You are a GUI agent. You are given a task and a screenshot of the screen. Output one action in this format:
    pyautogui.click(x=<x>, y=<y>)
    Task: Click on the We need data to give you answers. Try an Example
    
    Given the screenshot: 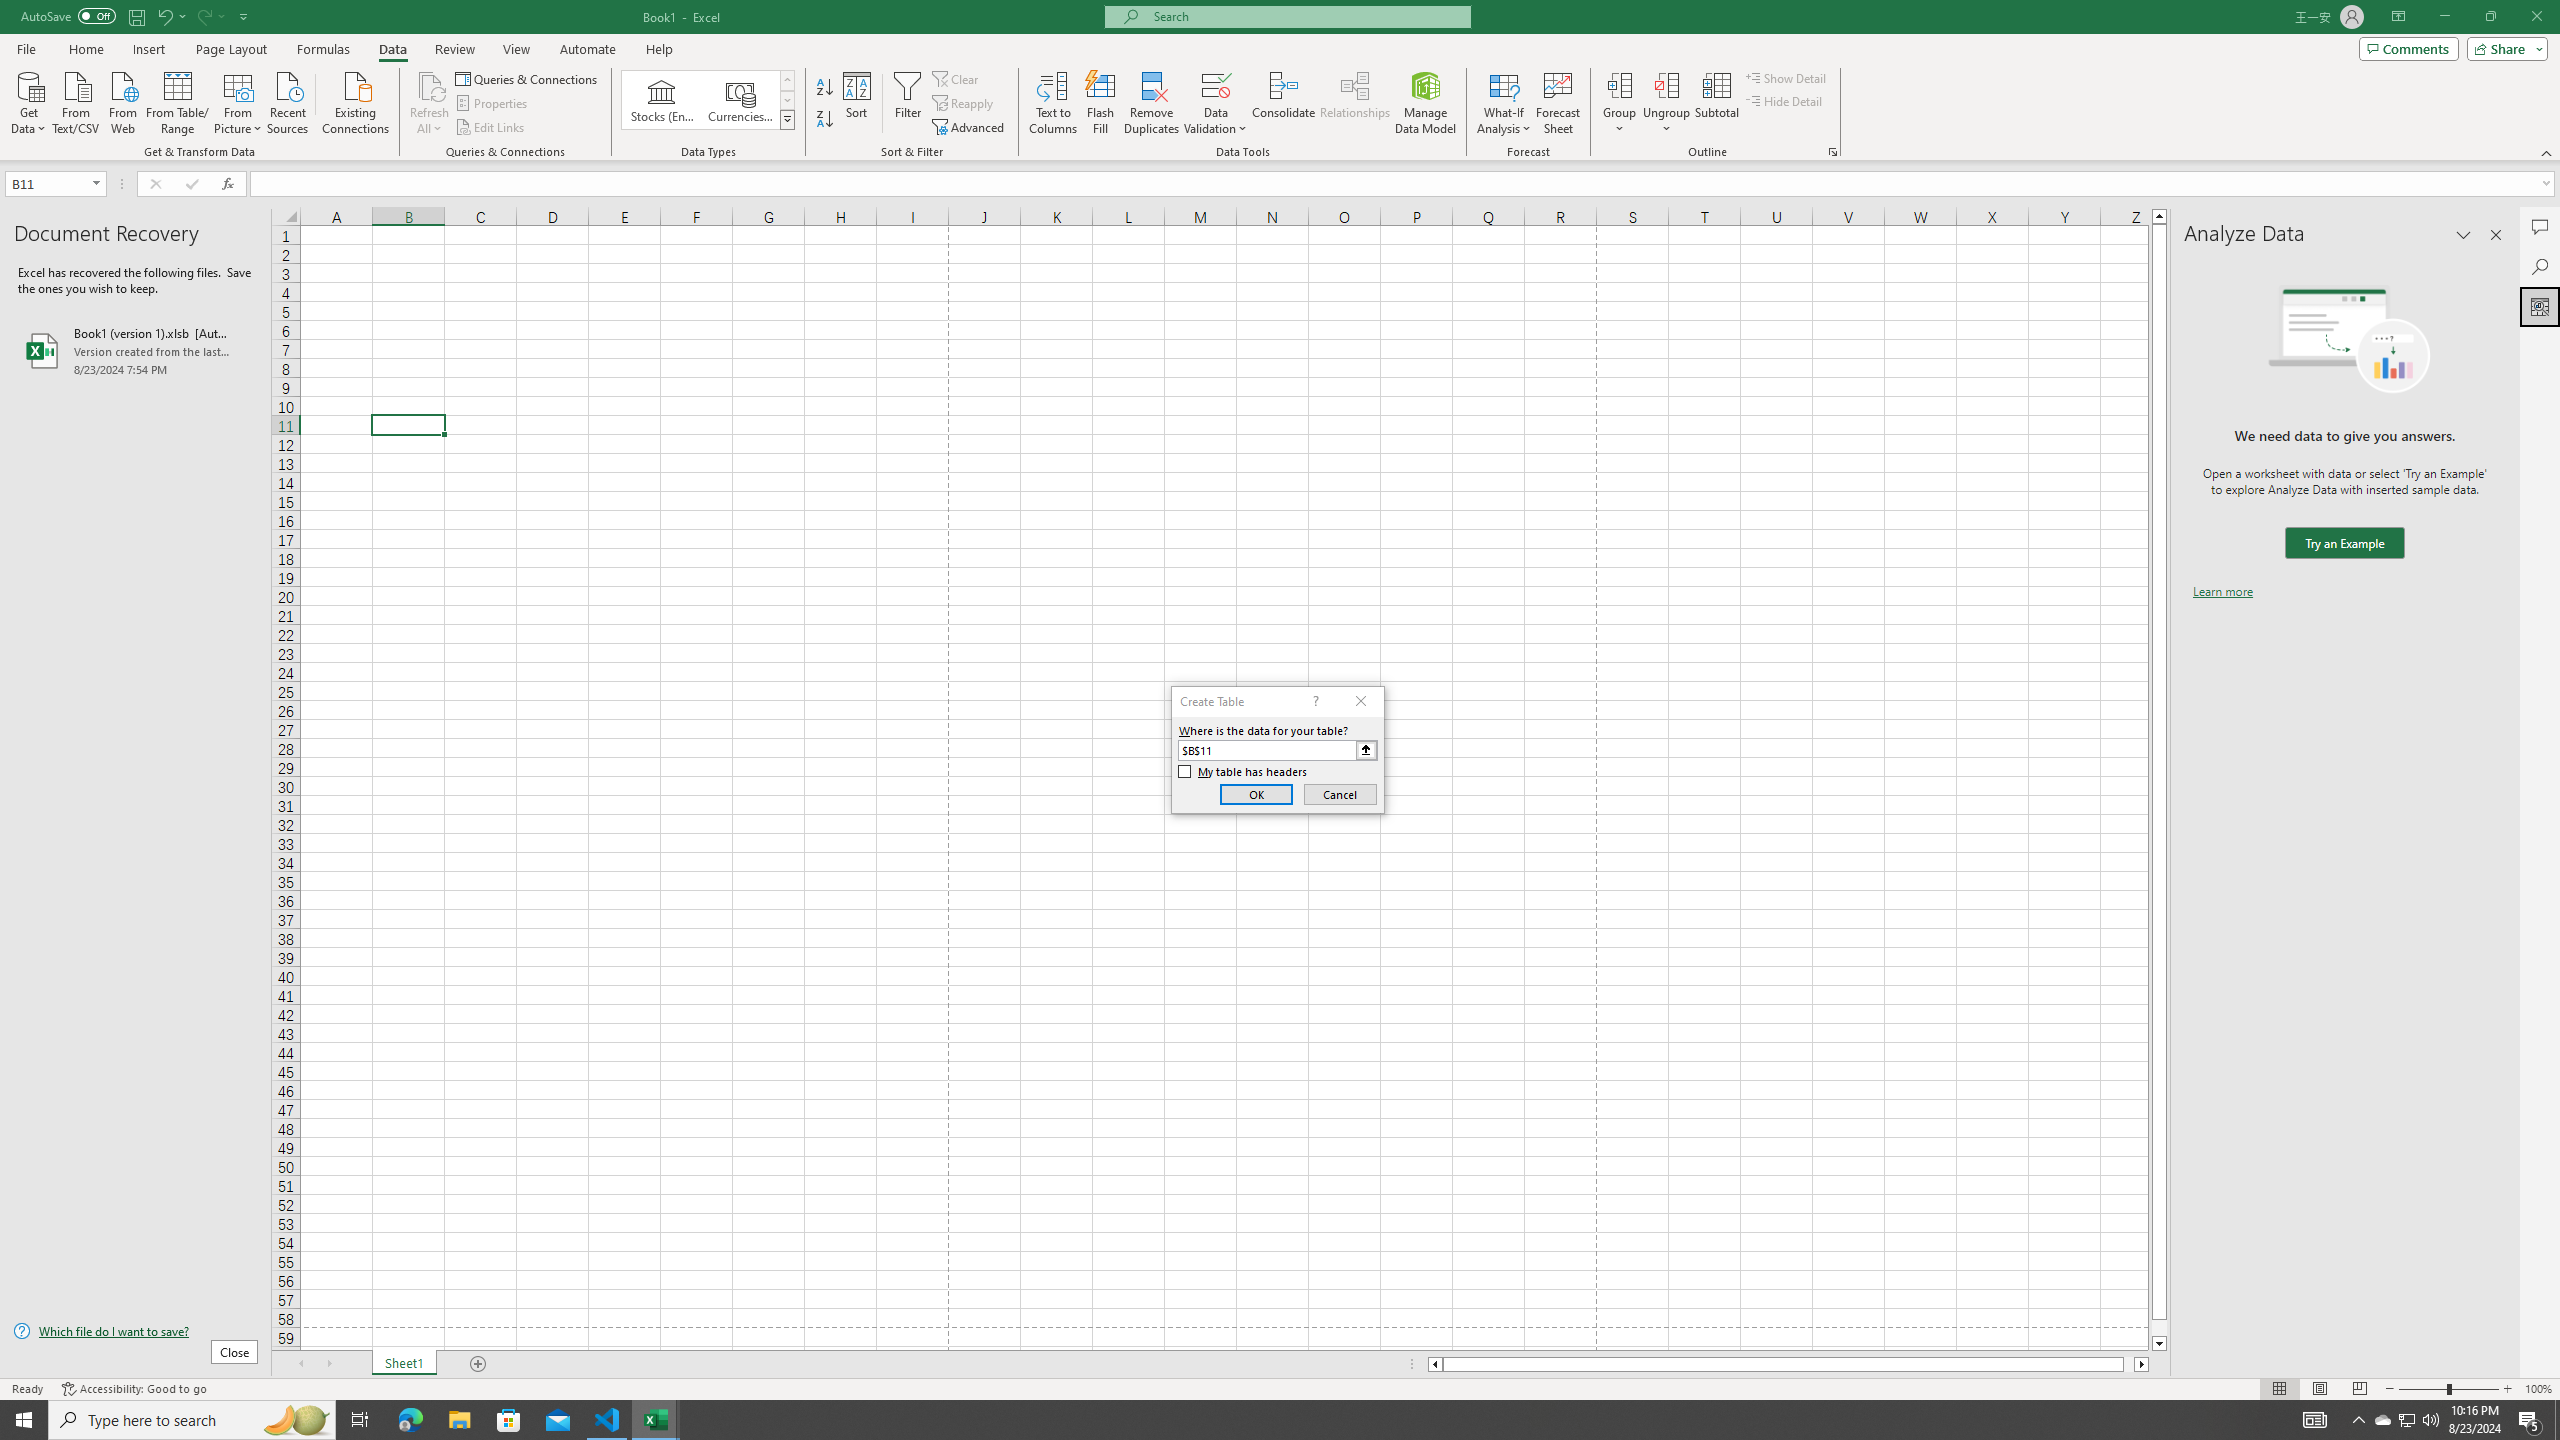 What is the action you would take?
    pyautogui.click(x=2344, y=544)
    